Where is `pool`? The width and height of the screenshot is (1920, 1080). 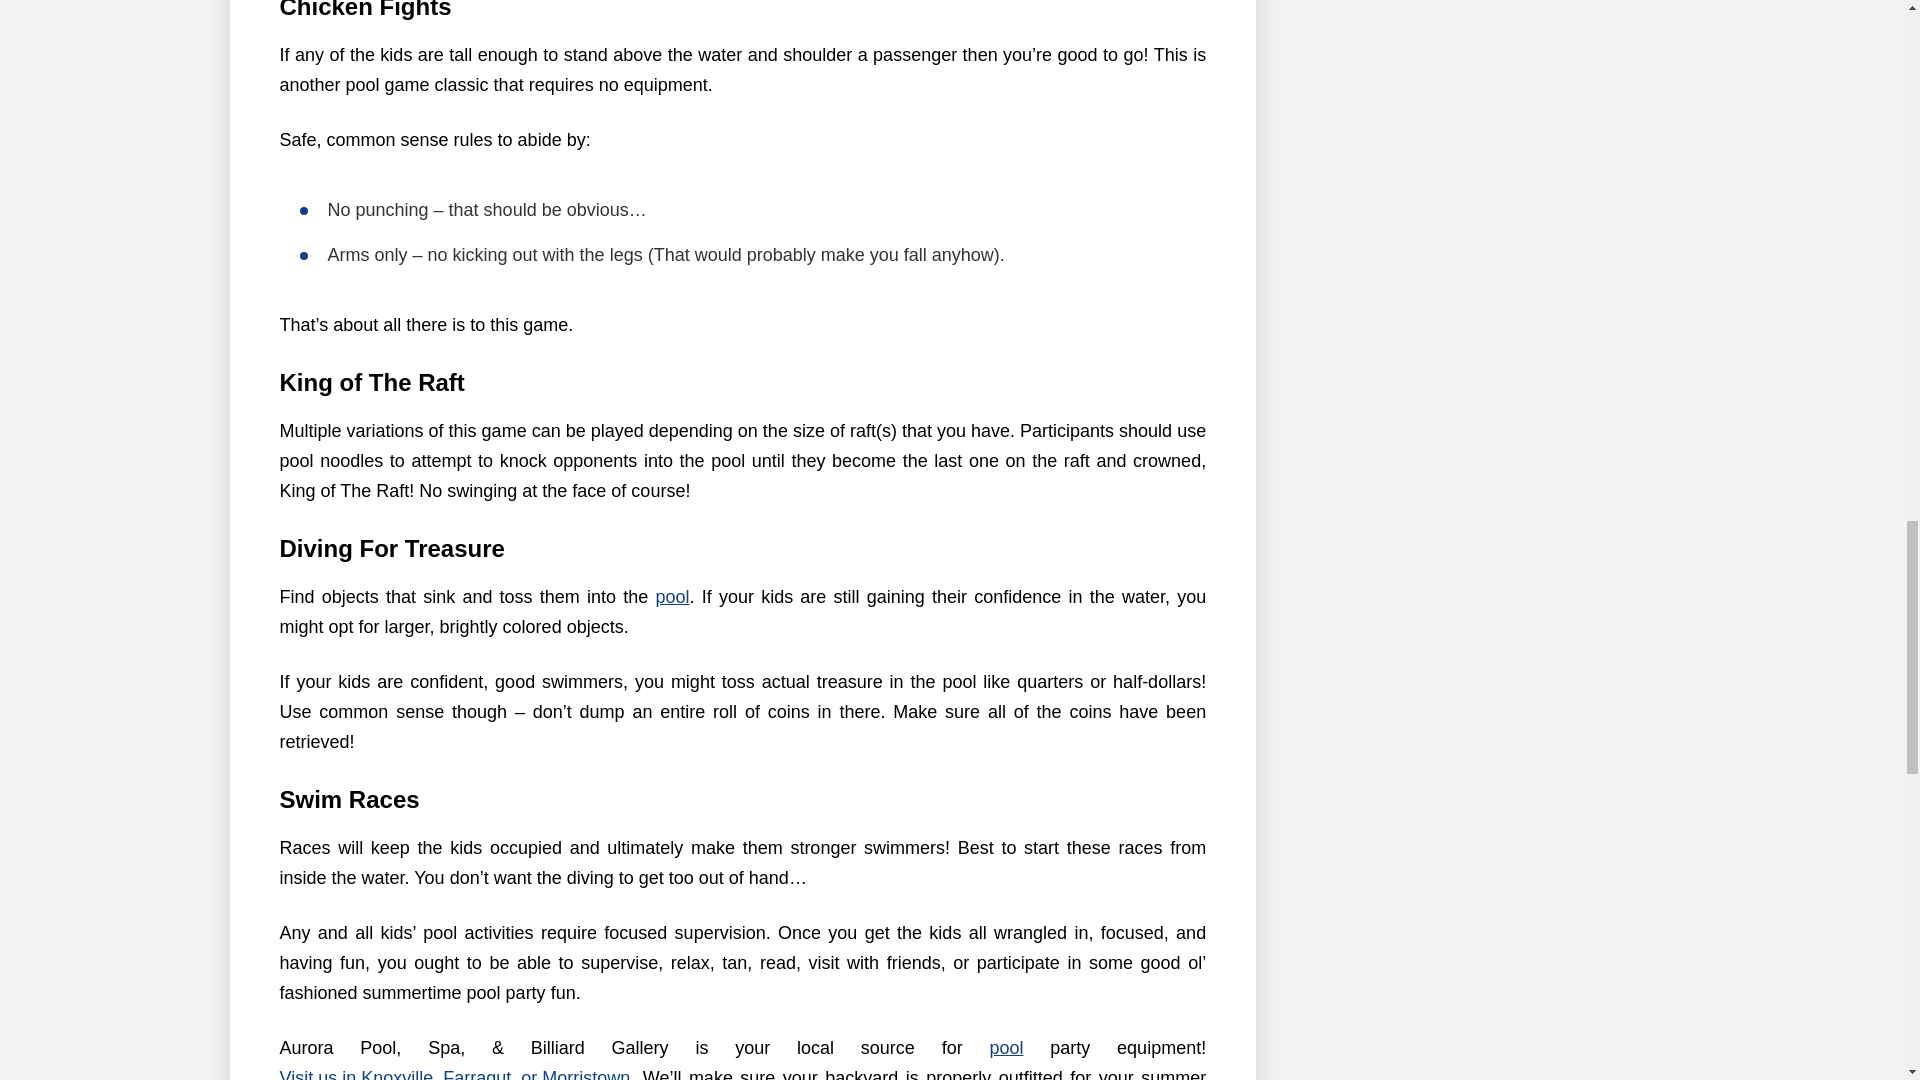
pool is located at coordinates (1006, 1047).